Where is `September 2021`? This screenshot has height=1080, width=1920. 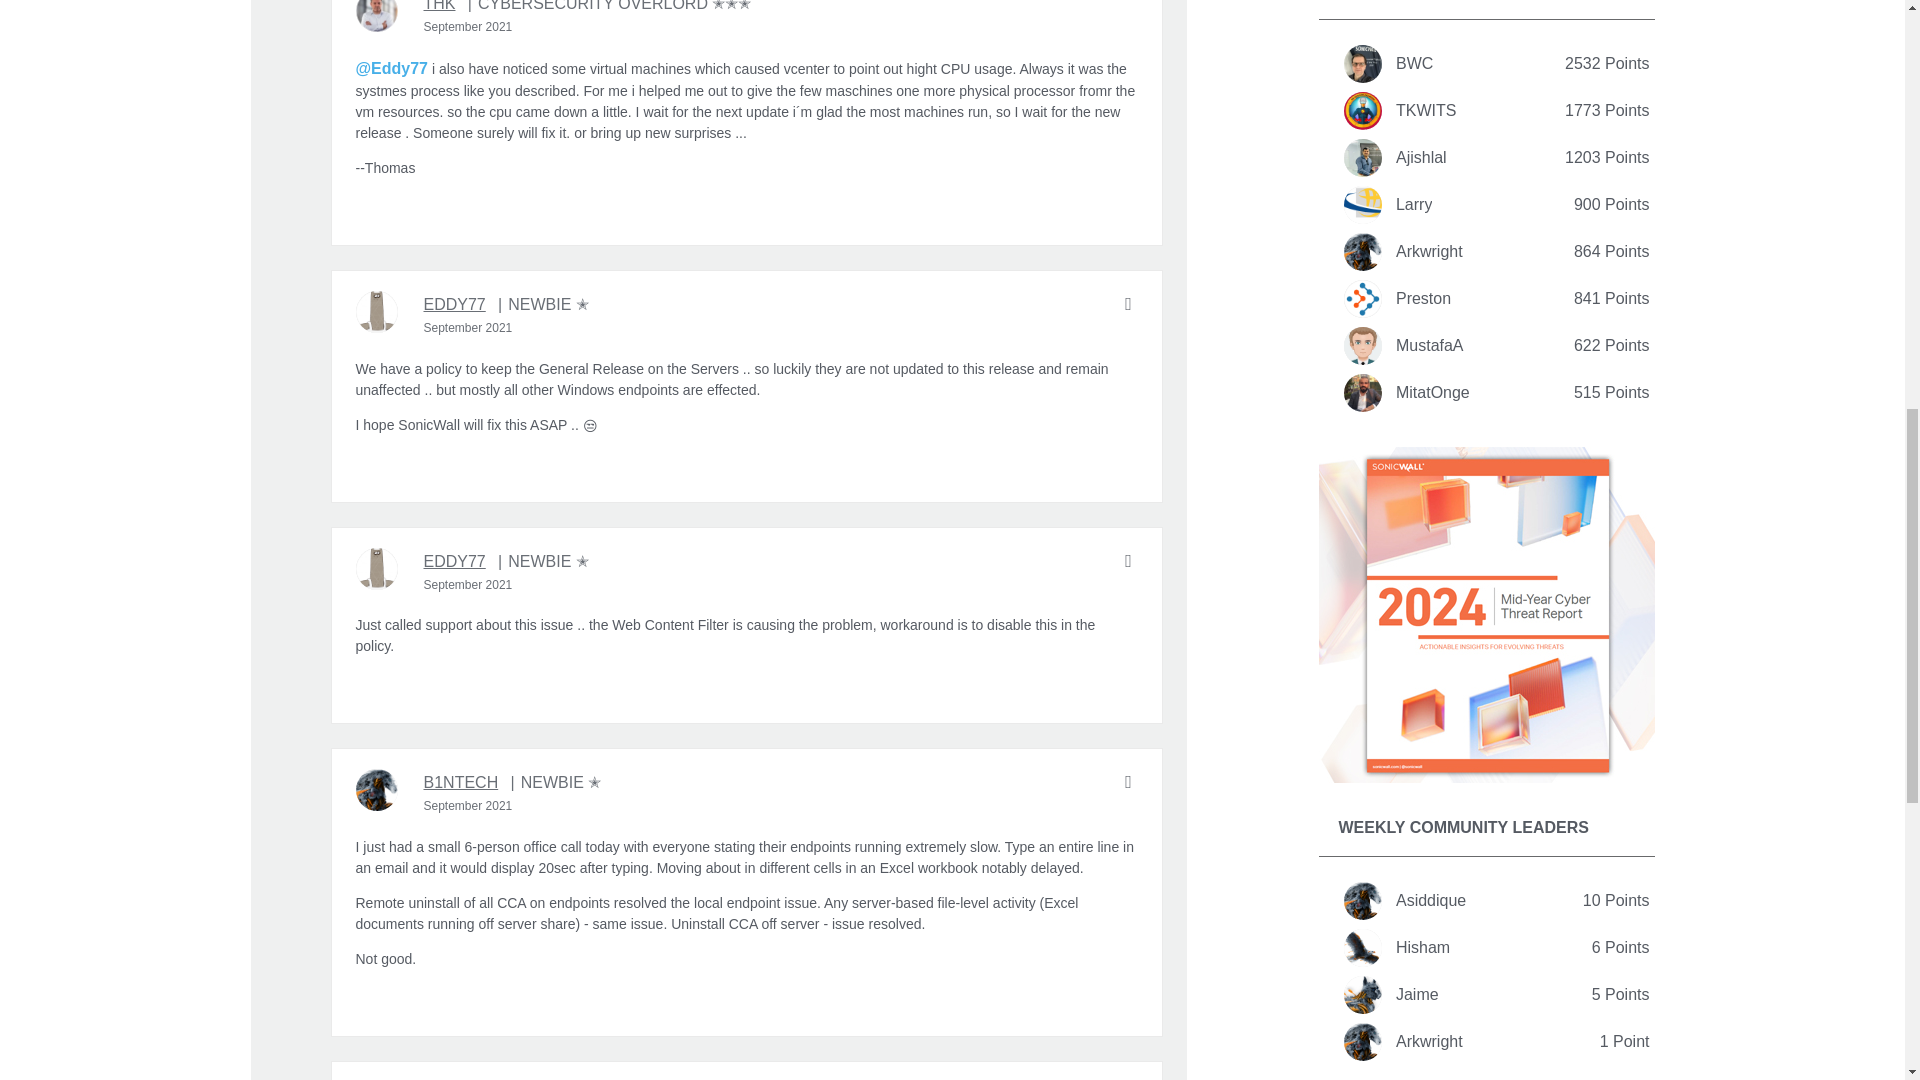 September 2021 is located at coordinates (468, 327).